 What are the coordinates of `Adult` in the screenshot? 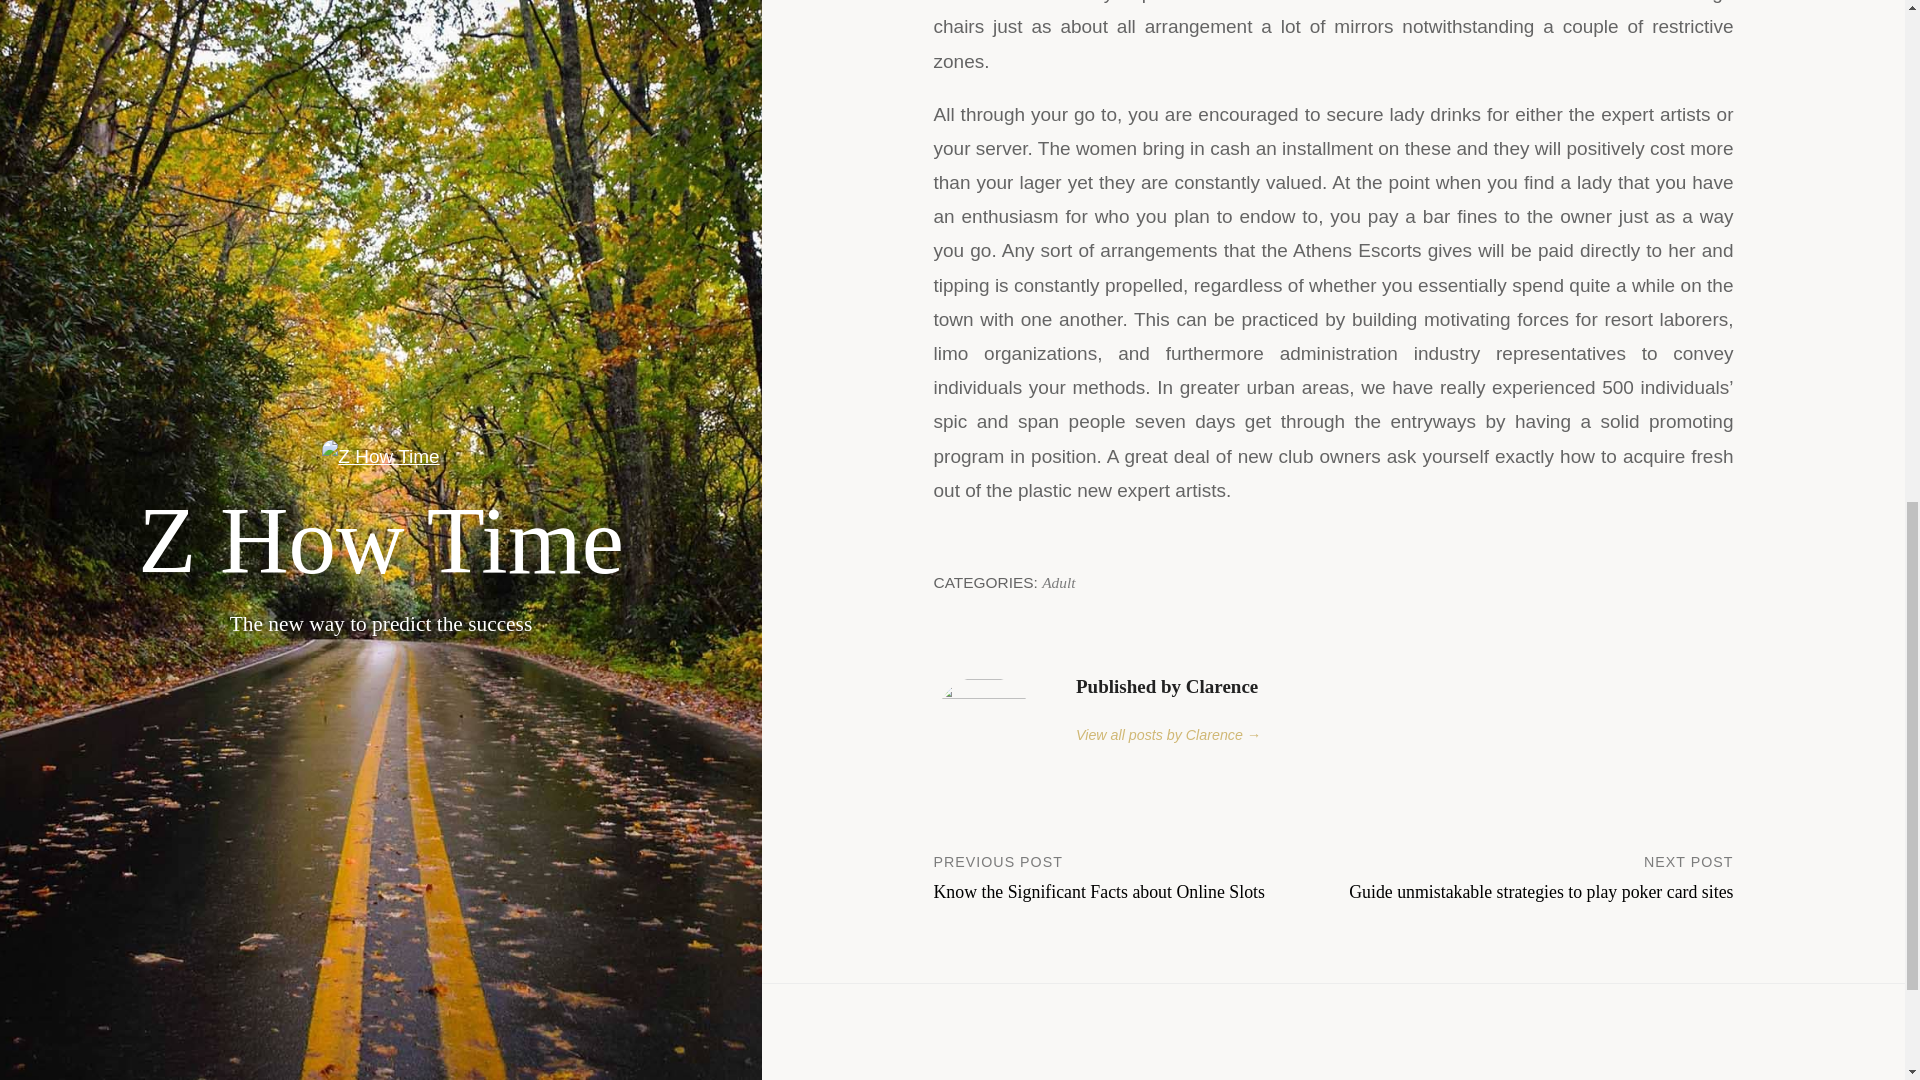 It's located at (1058, 582).